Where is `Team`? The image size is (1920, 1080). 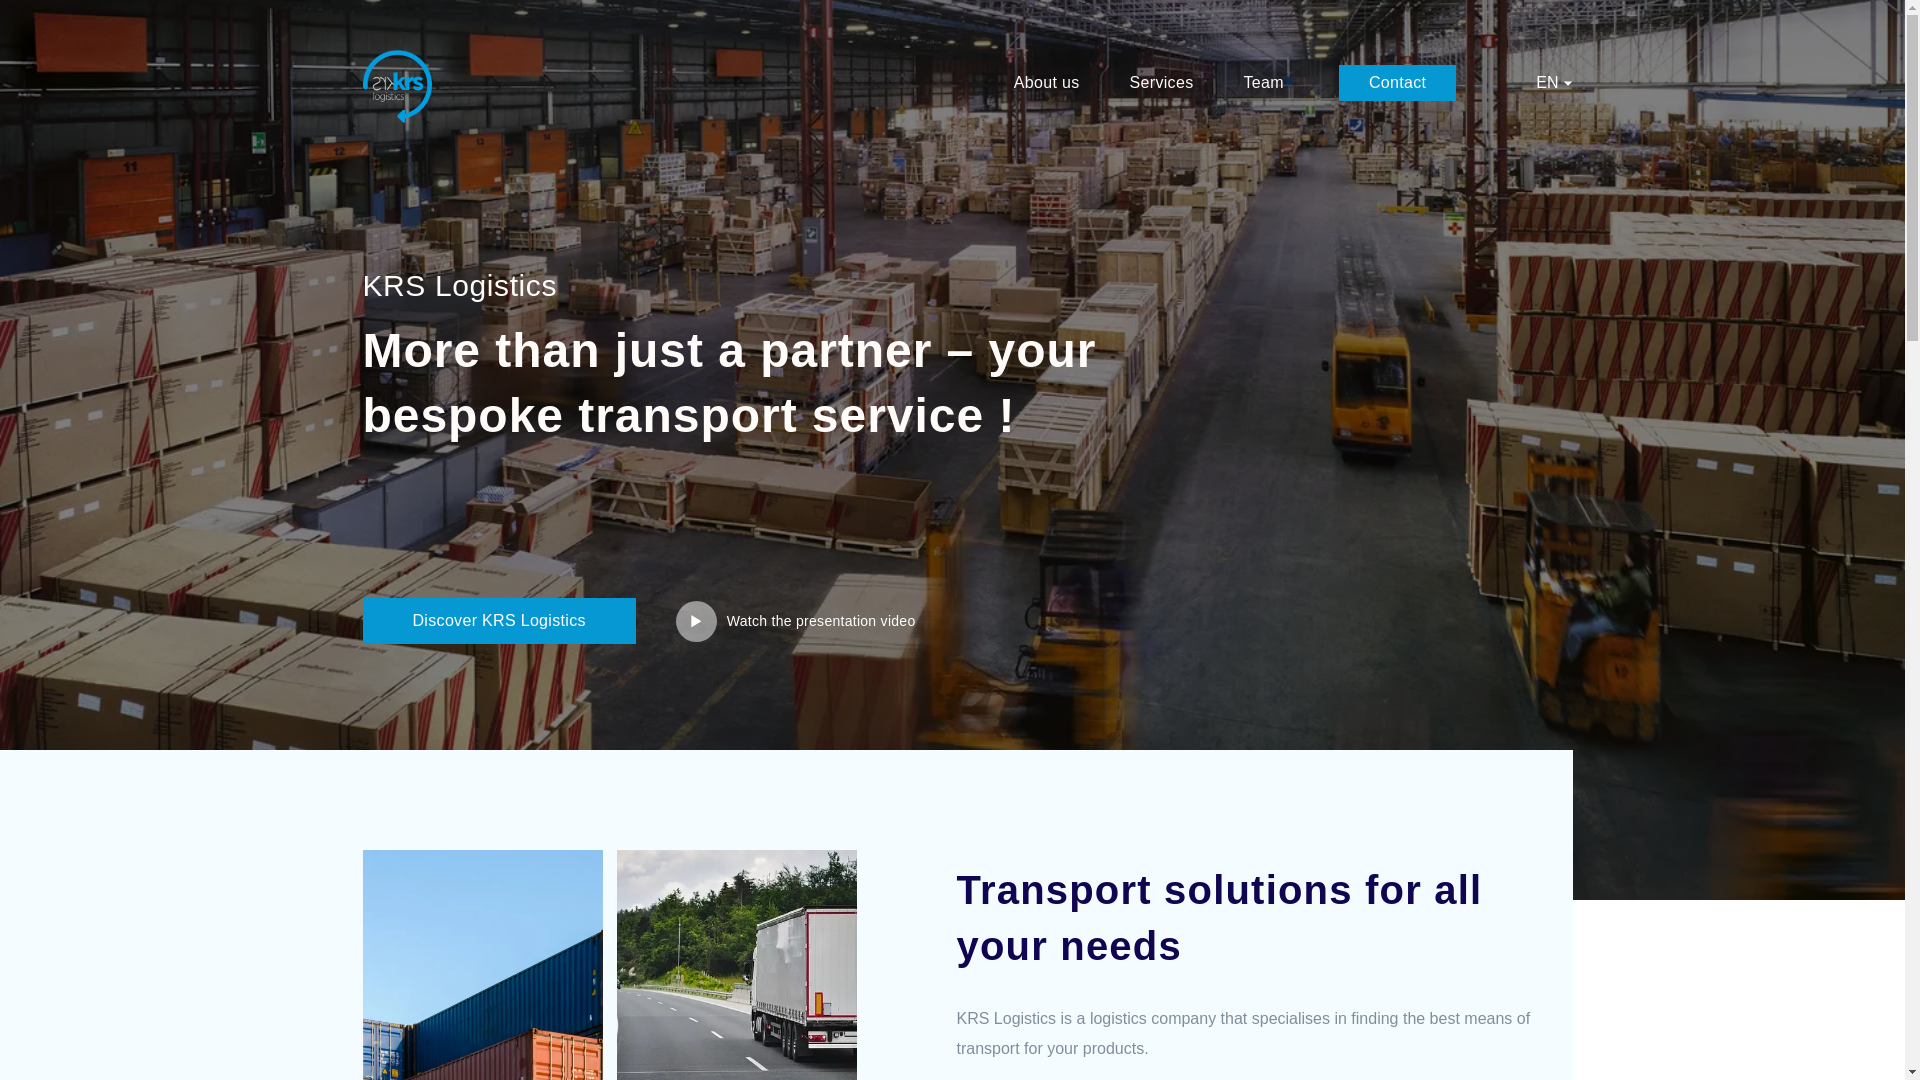
Team is located at coordinates (1262, 82).